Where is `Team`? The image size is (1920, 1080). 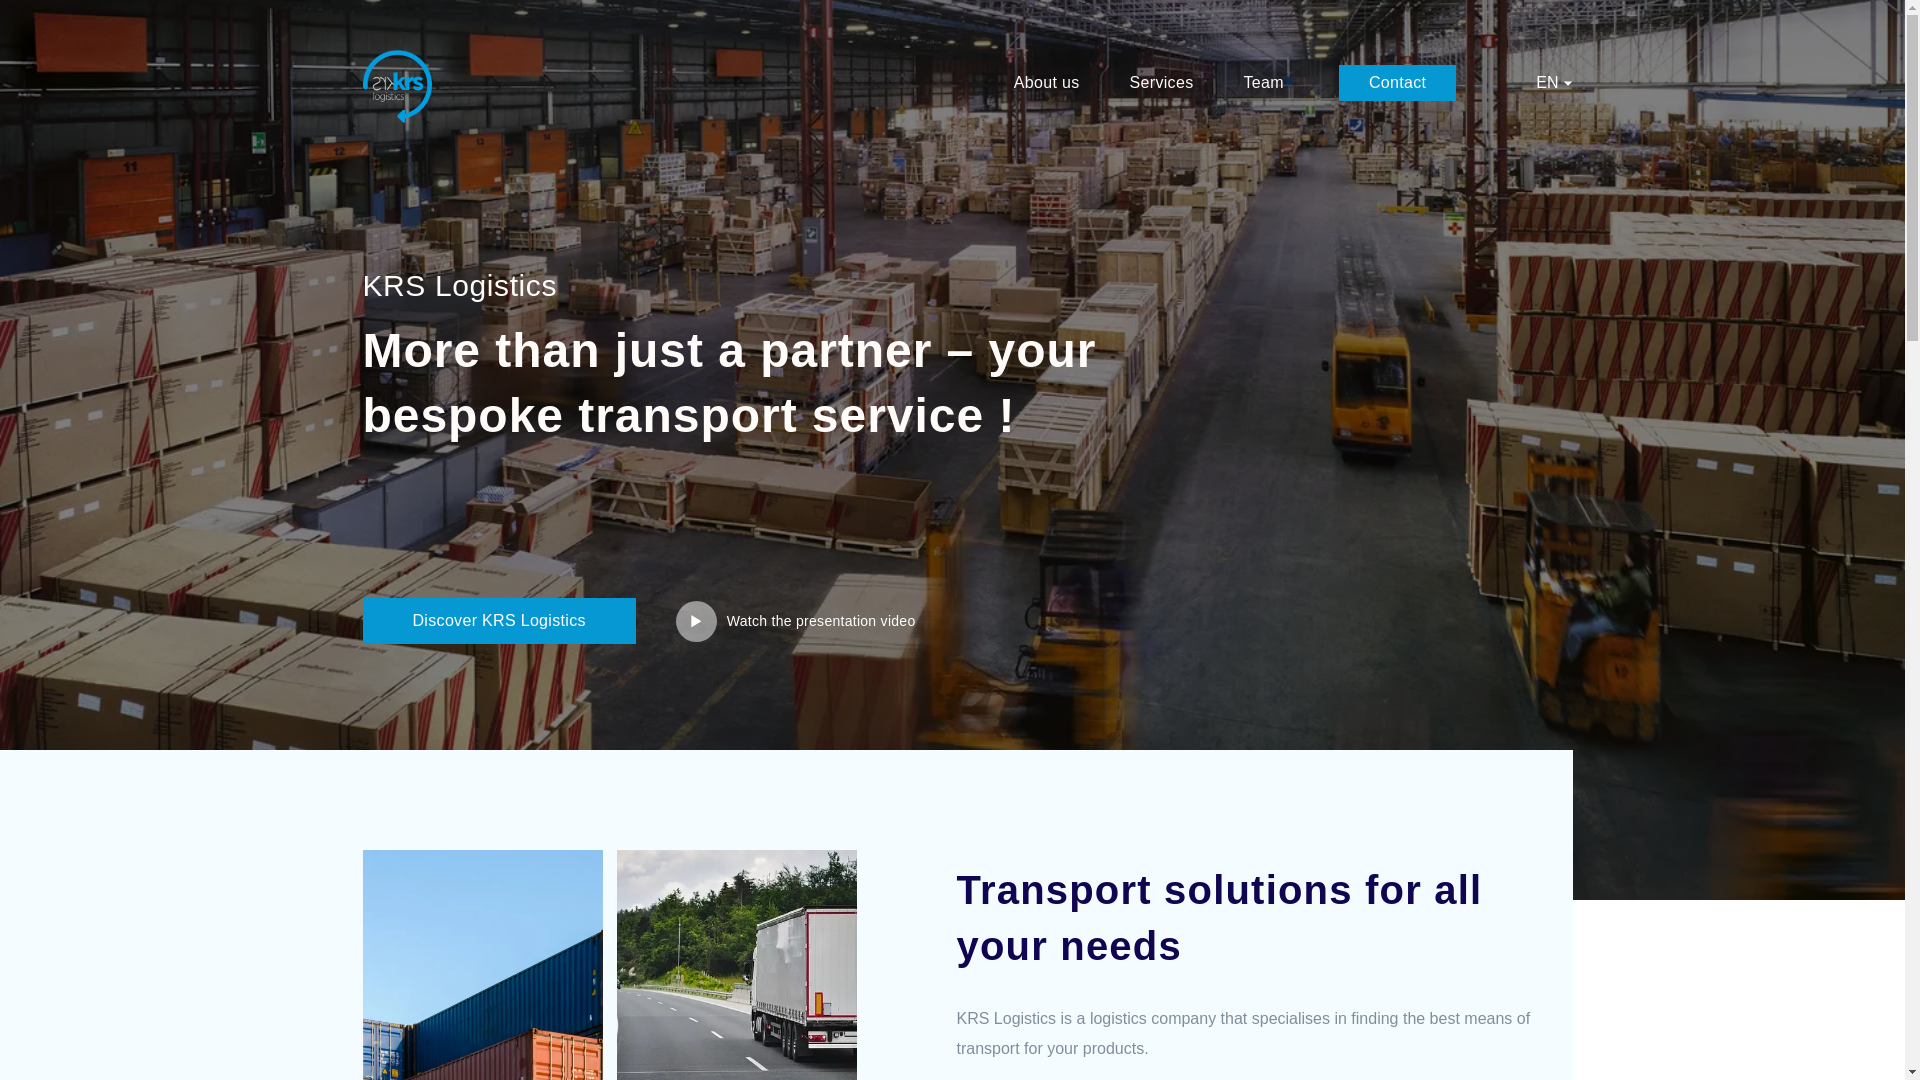
Team is located at coordinates (1262, 82).